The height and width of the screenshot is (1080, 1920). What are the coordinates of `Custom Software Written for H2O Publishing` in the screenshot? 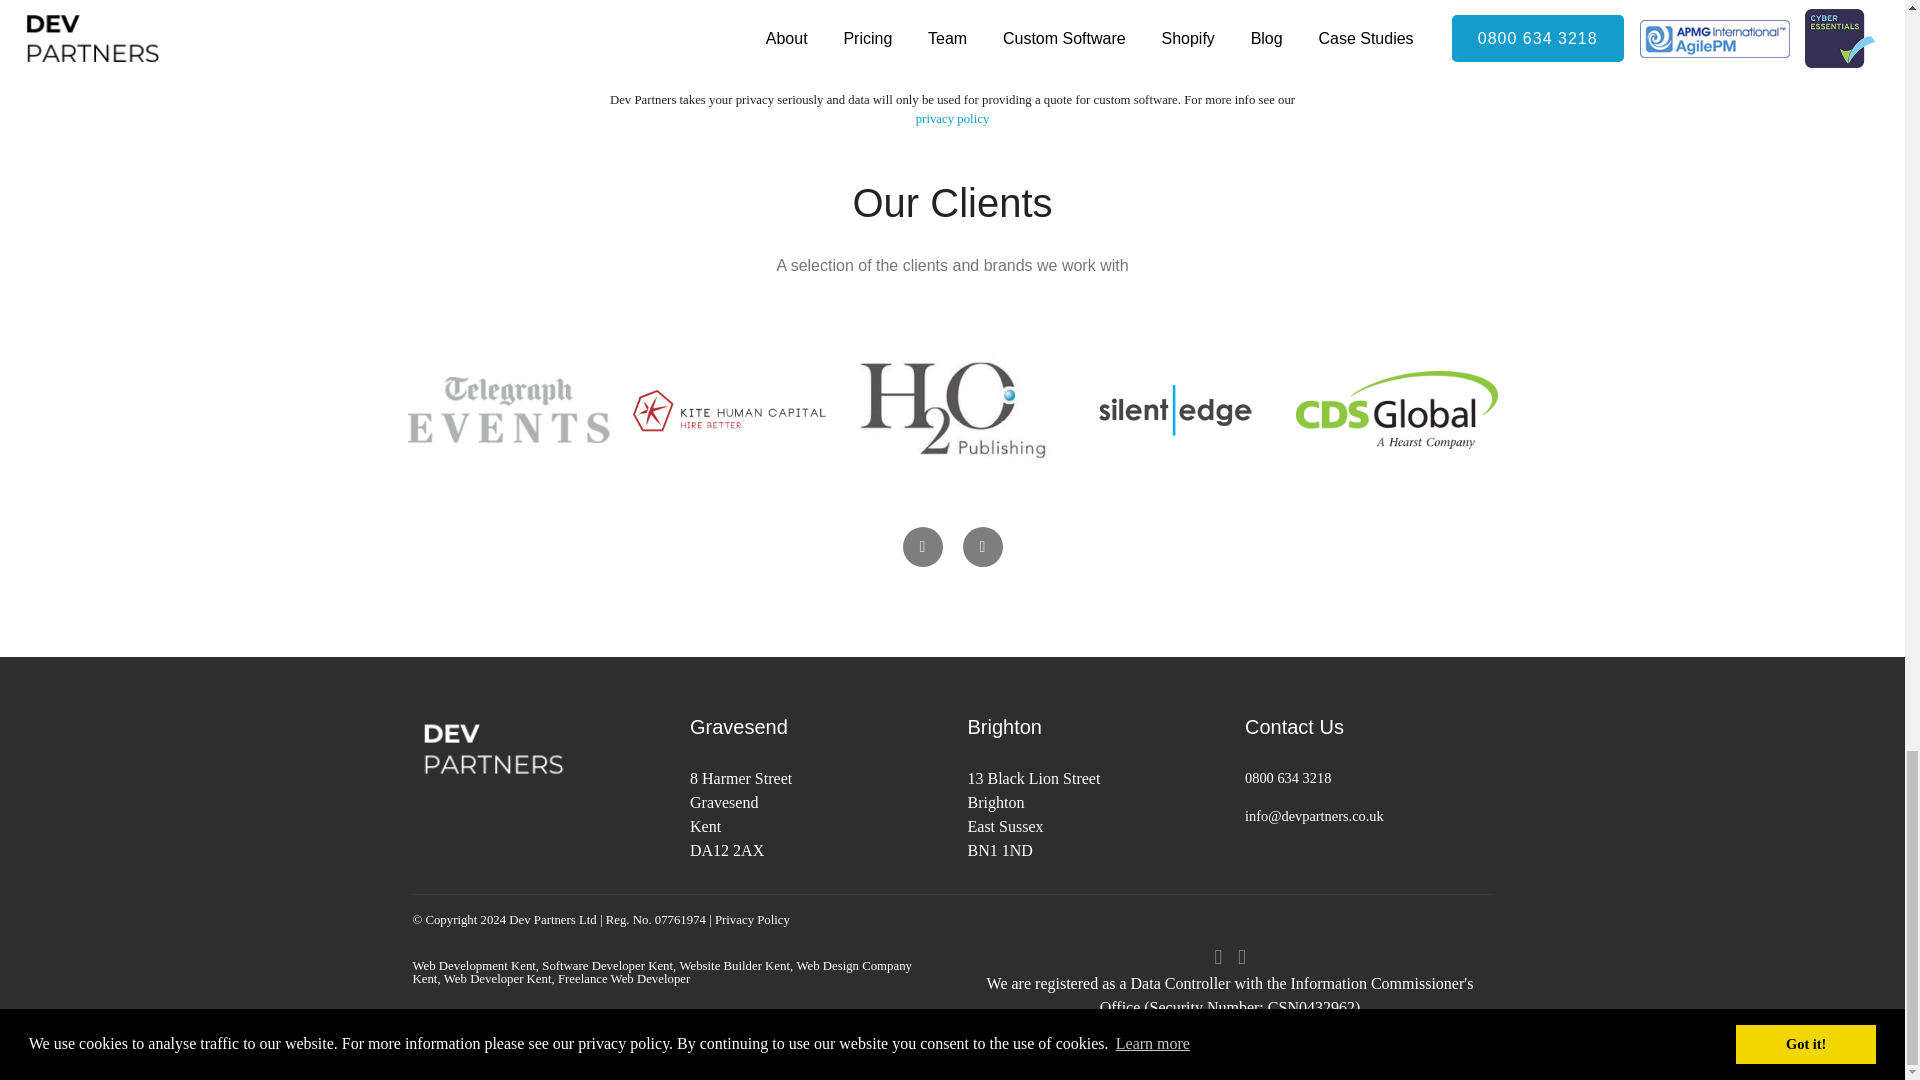 It's located at (953, 409).